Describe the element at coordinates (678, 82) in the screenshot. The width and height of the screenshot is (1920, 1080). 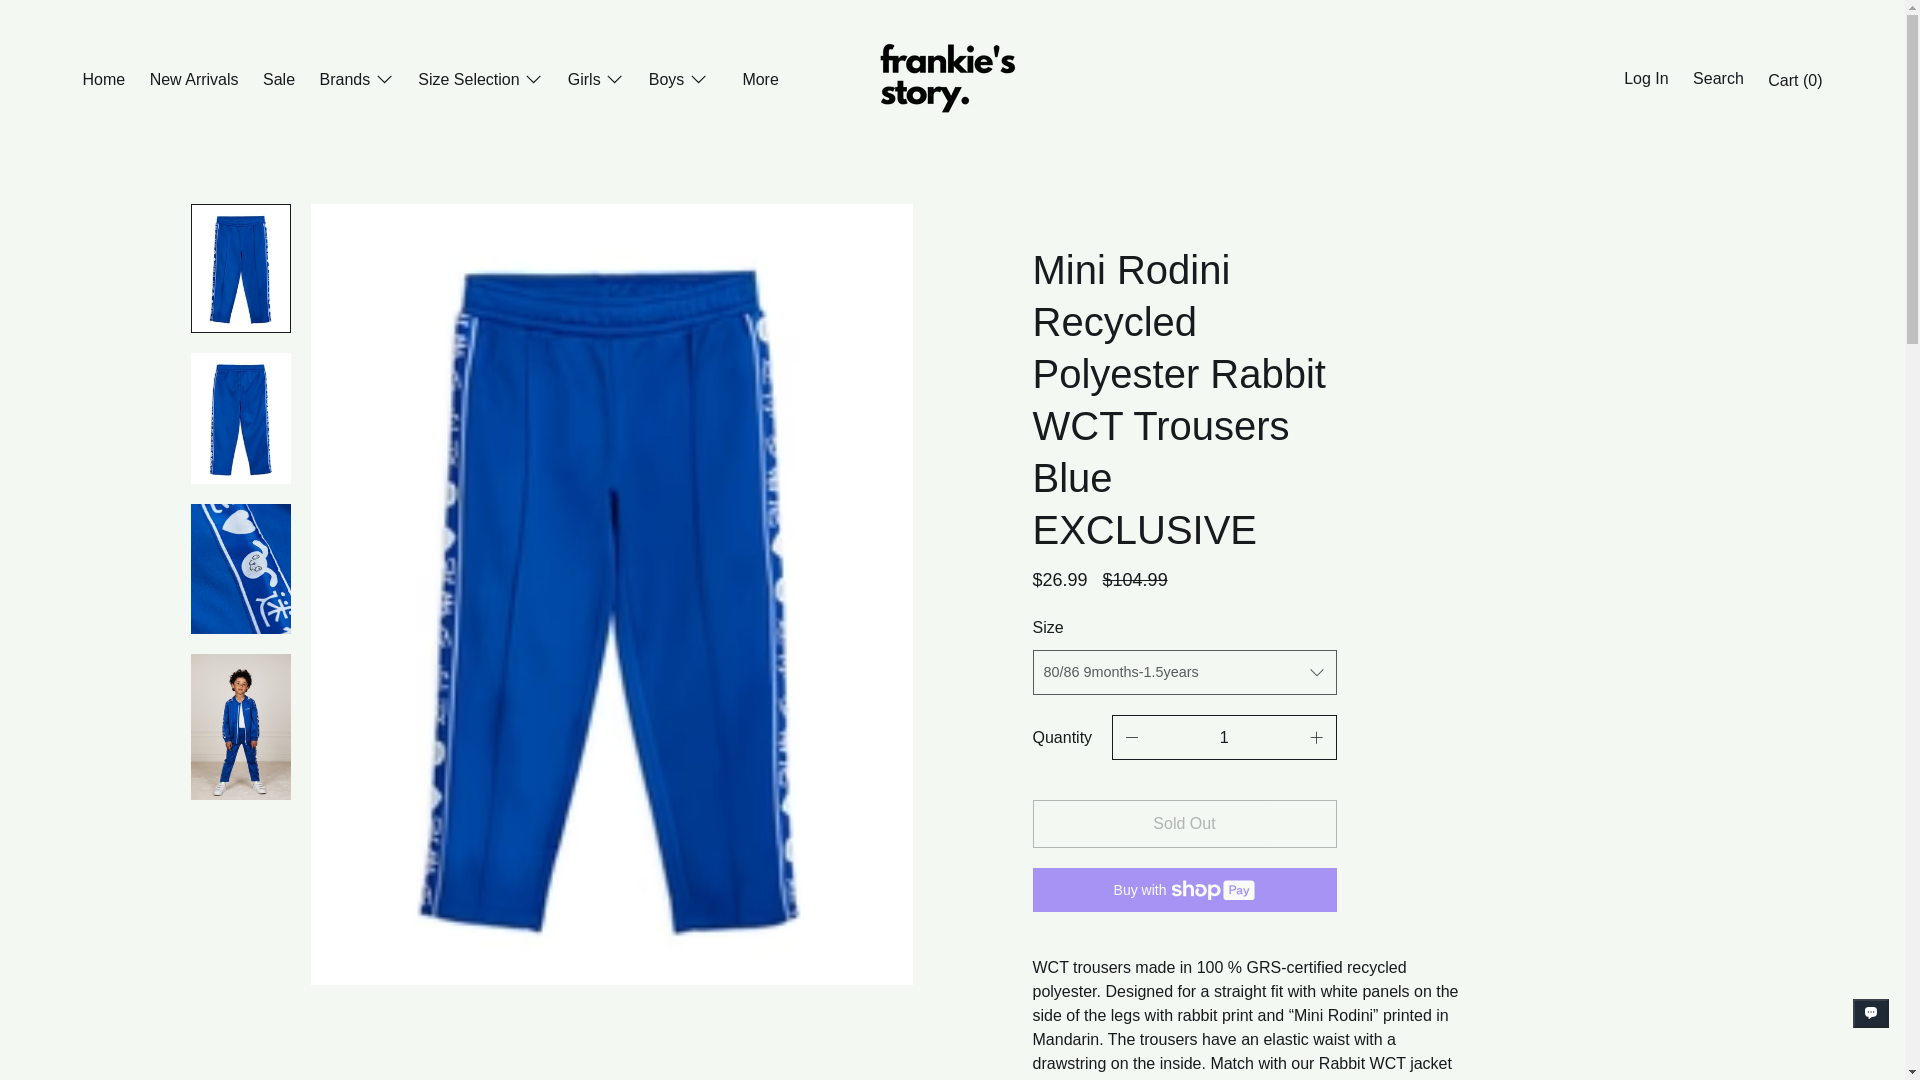
I see `Boys` at that location.